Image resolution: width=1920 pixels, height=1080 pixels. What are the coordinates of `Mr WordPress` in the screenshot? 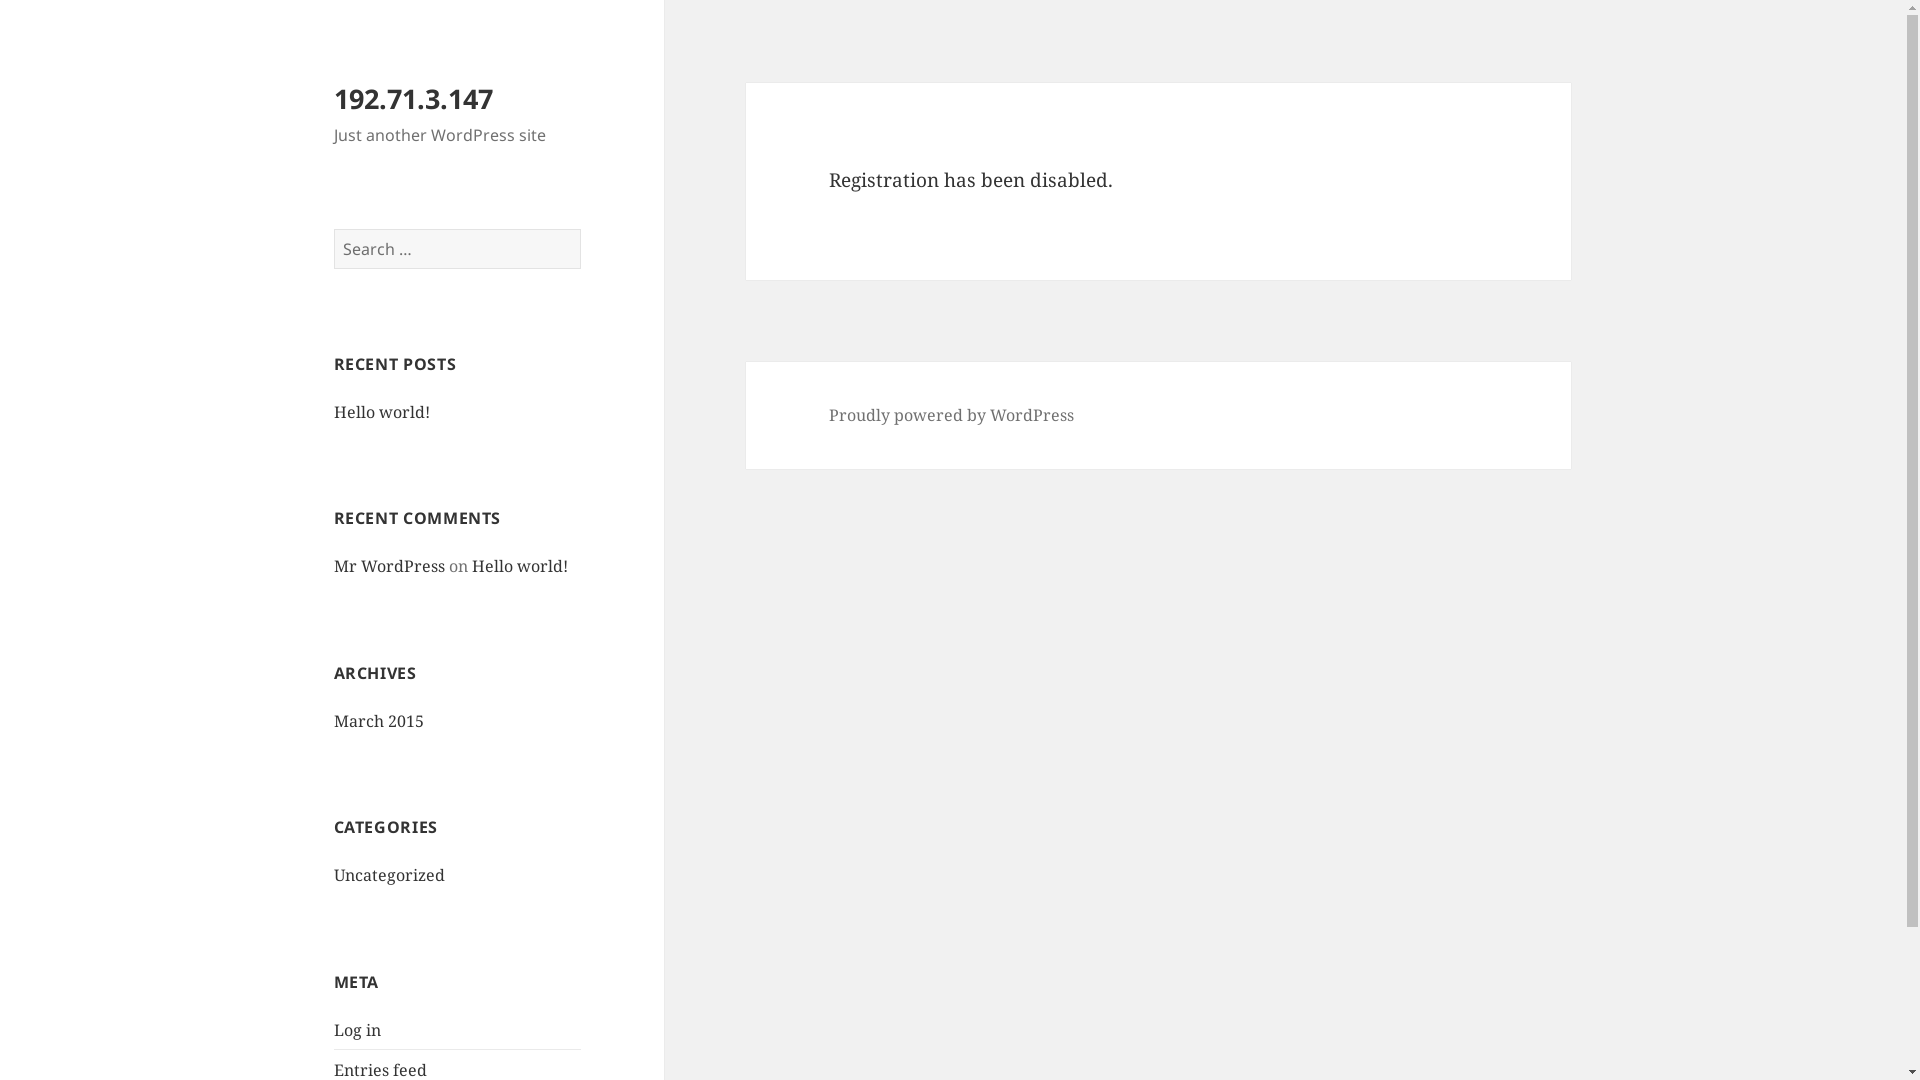 It's located at (390, 566).